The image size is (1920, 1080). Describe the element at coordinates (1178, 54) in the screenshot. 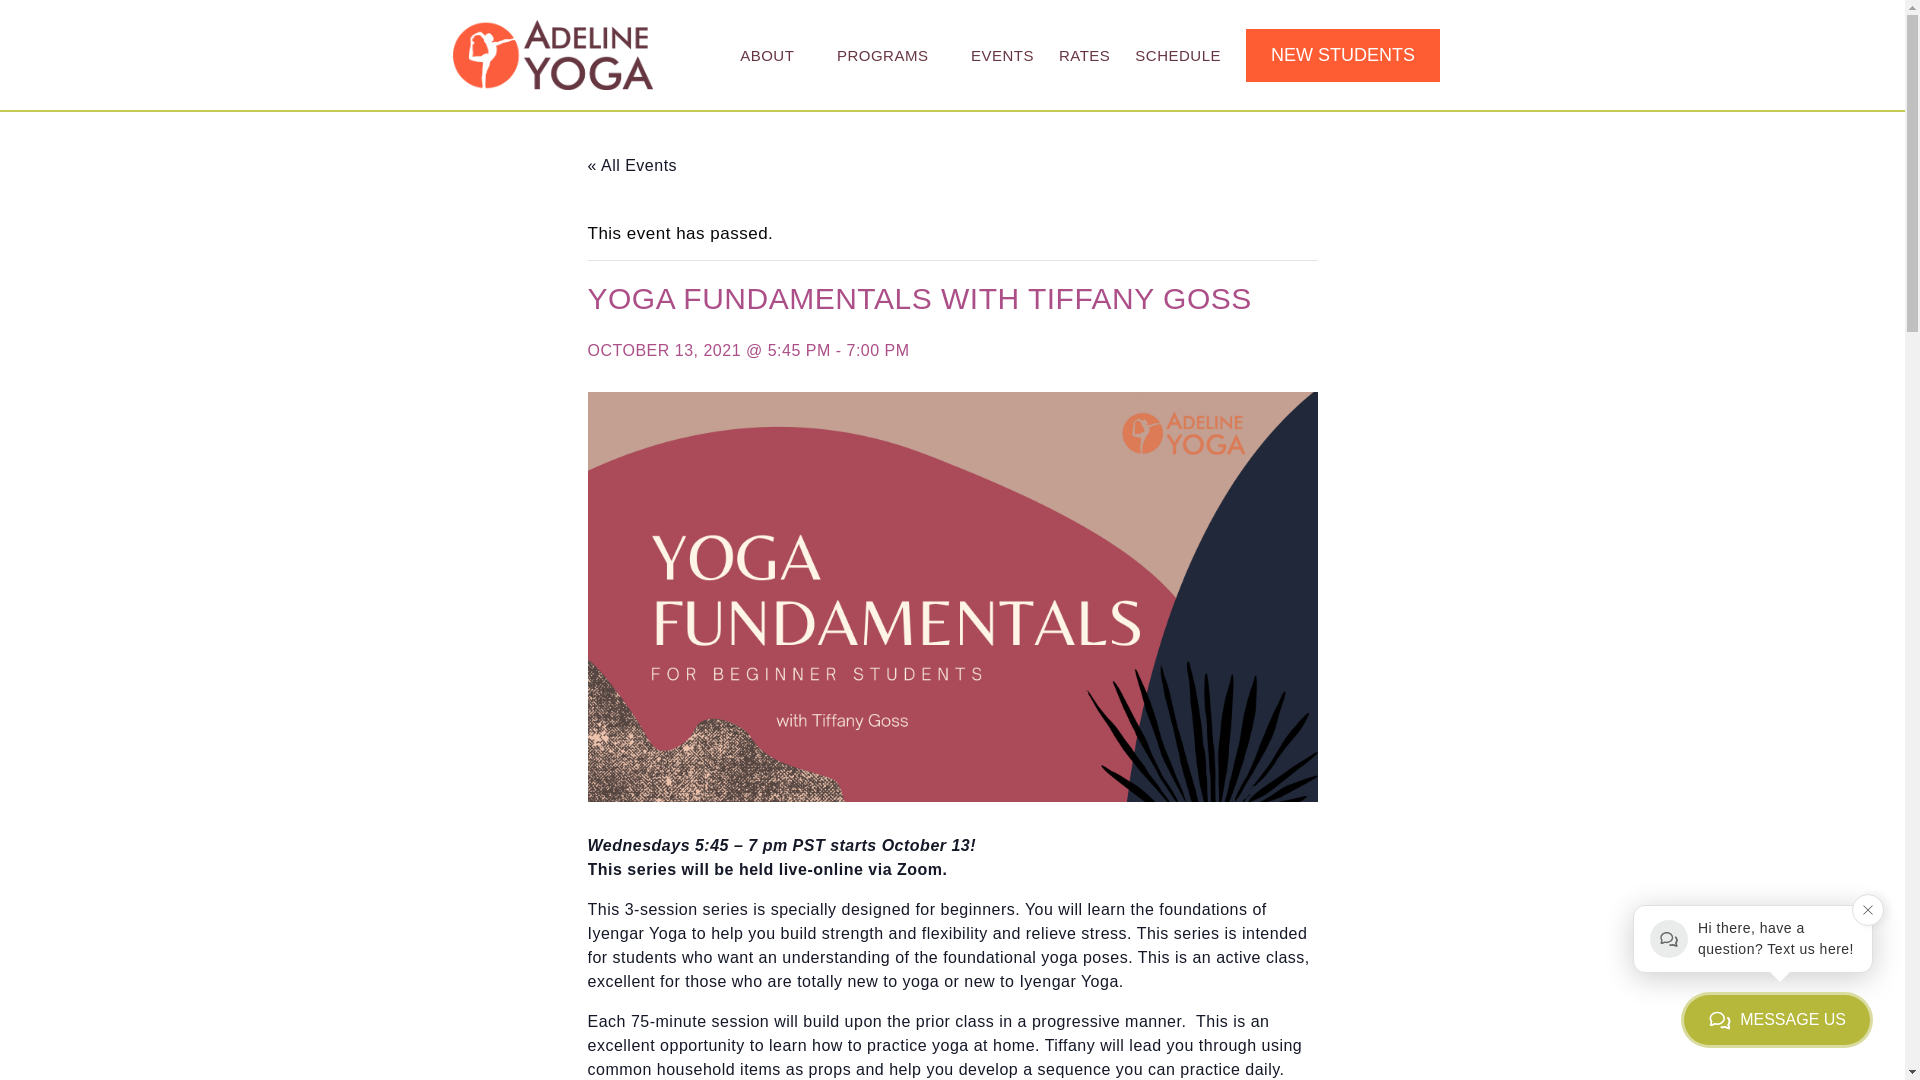

I see `SCHEDULE` at that location.